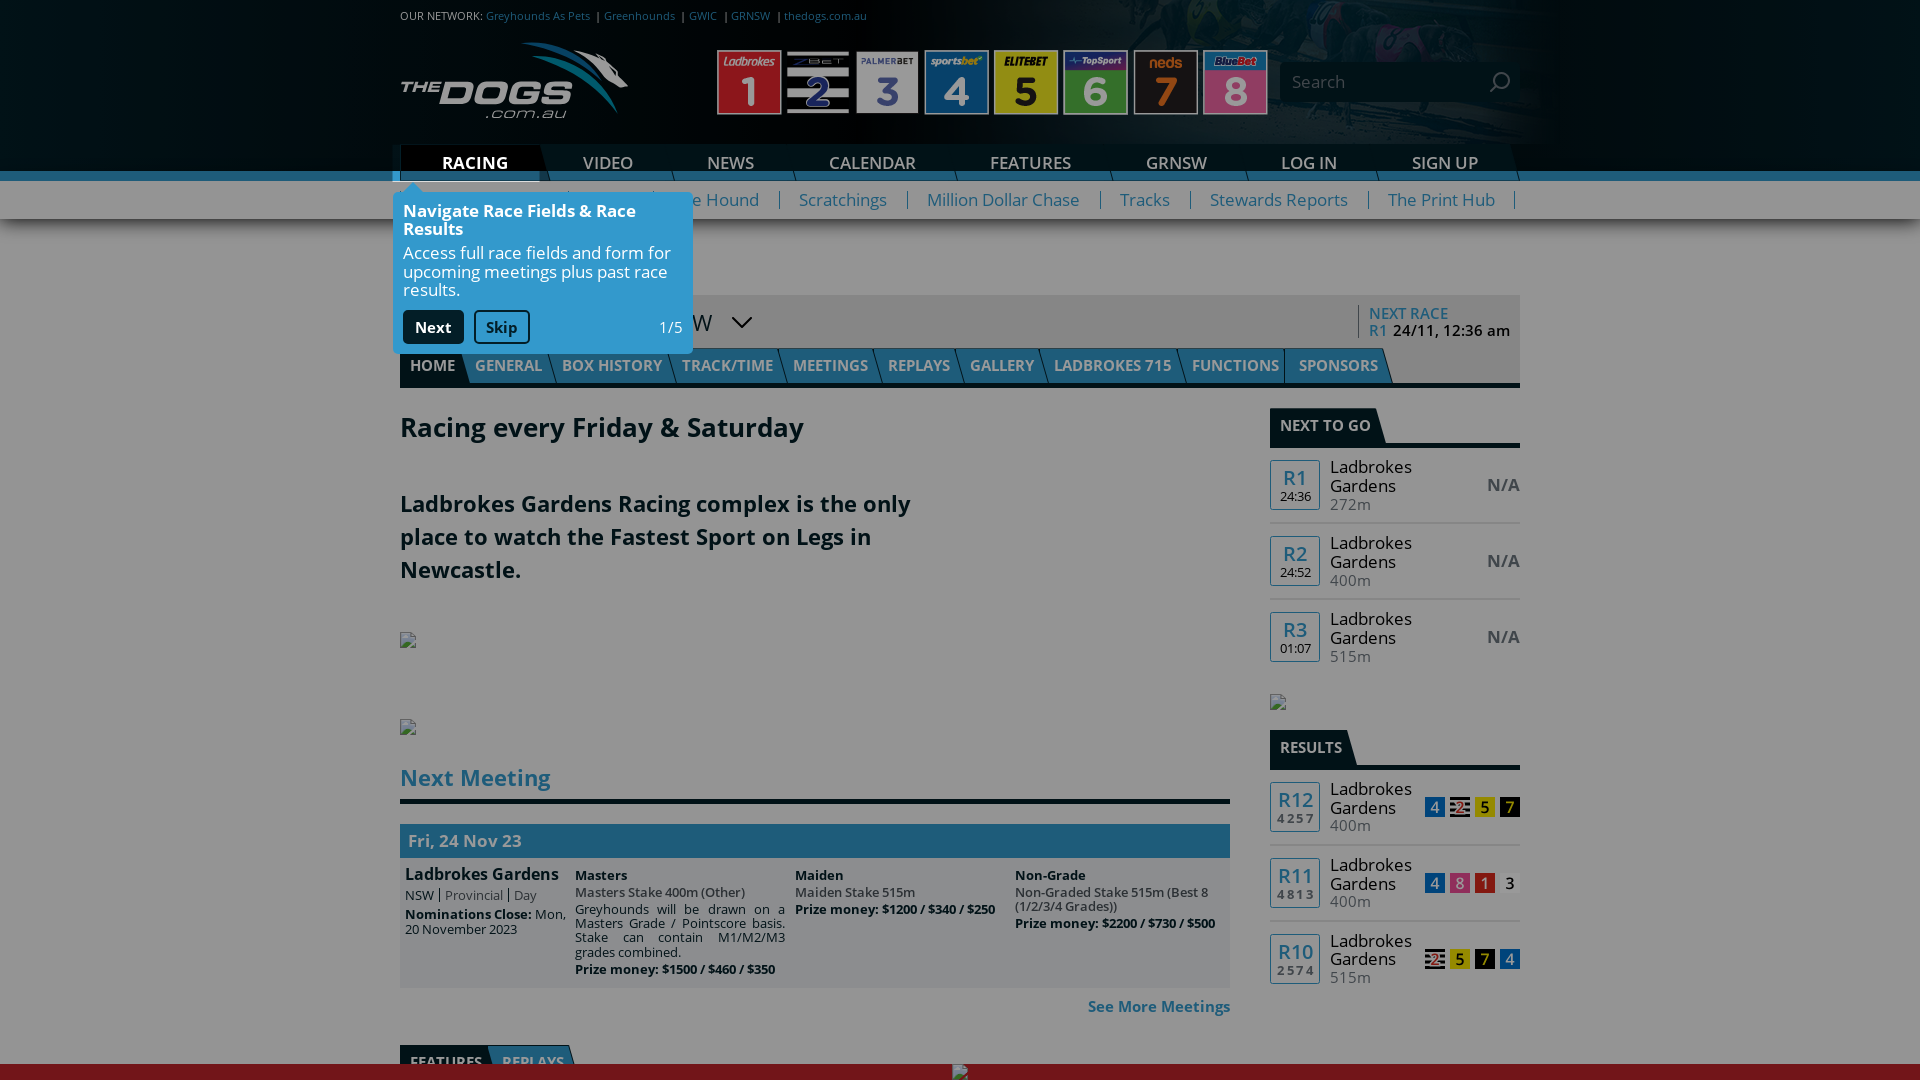  What do you see at coordinates (872, 162) in the screenshot?
I see `CALENDAR` at bounding box center [872, 162].